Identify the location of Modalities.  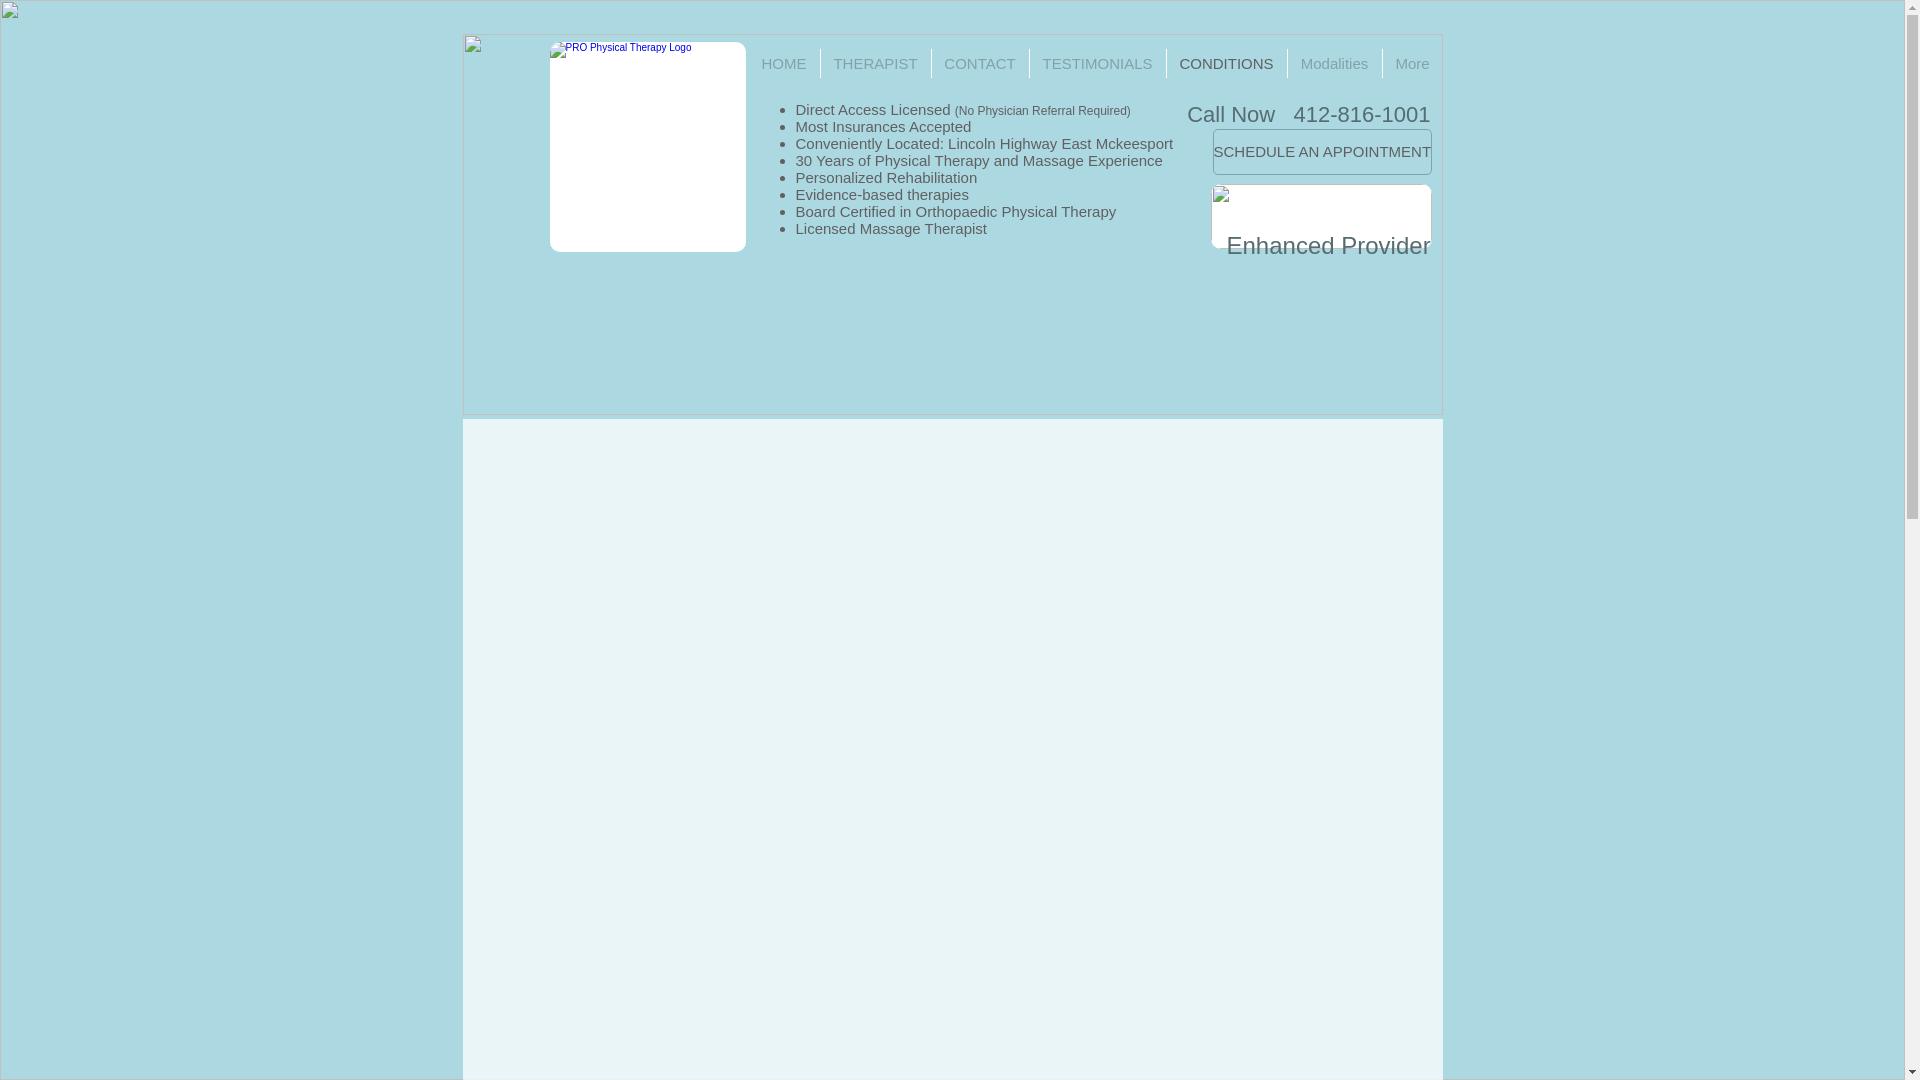
(1335, 62).